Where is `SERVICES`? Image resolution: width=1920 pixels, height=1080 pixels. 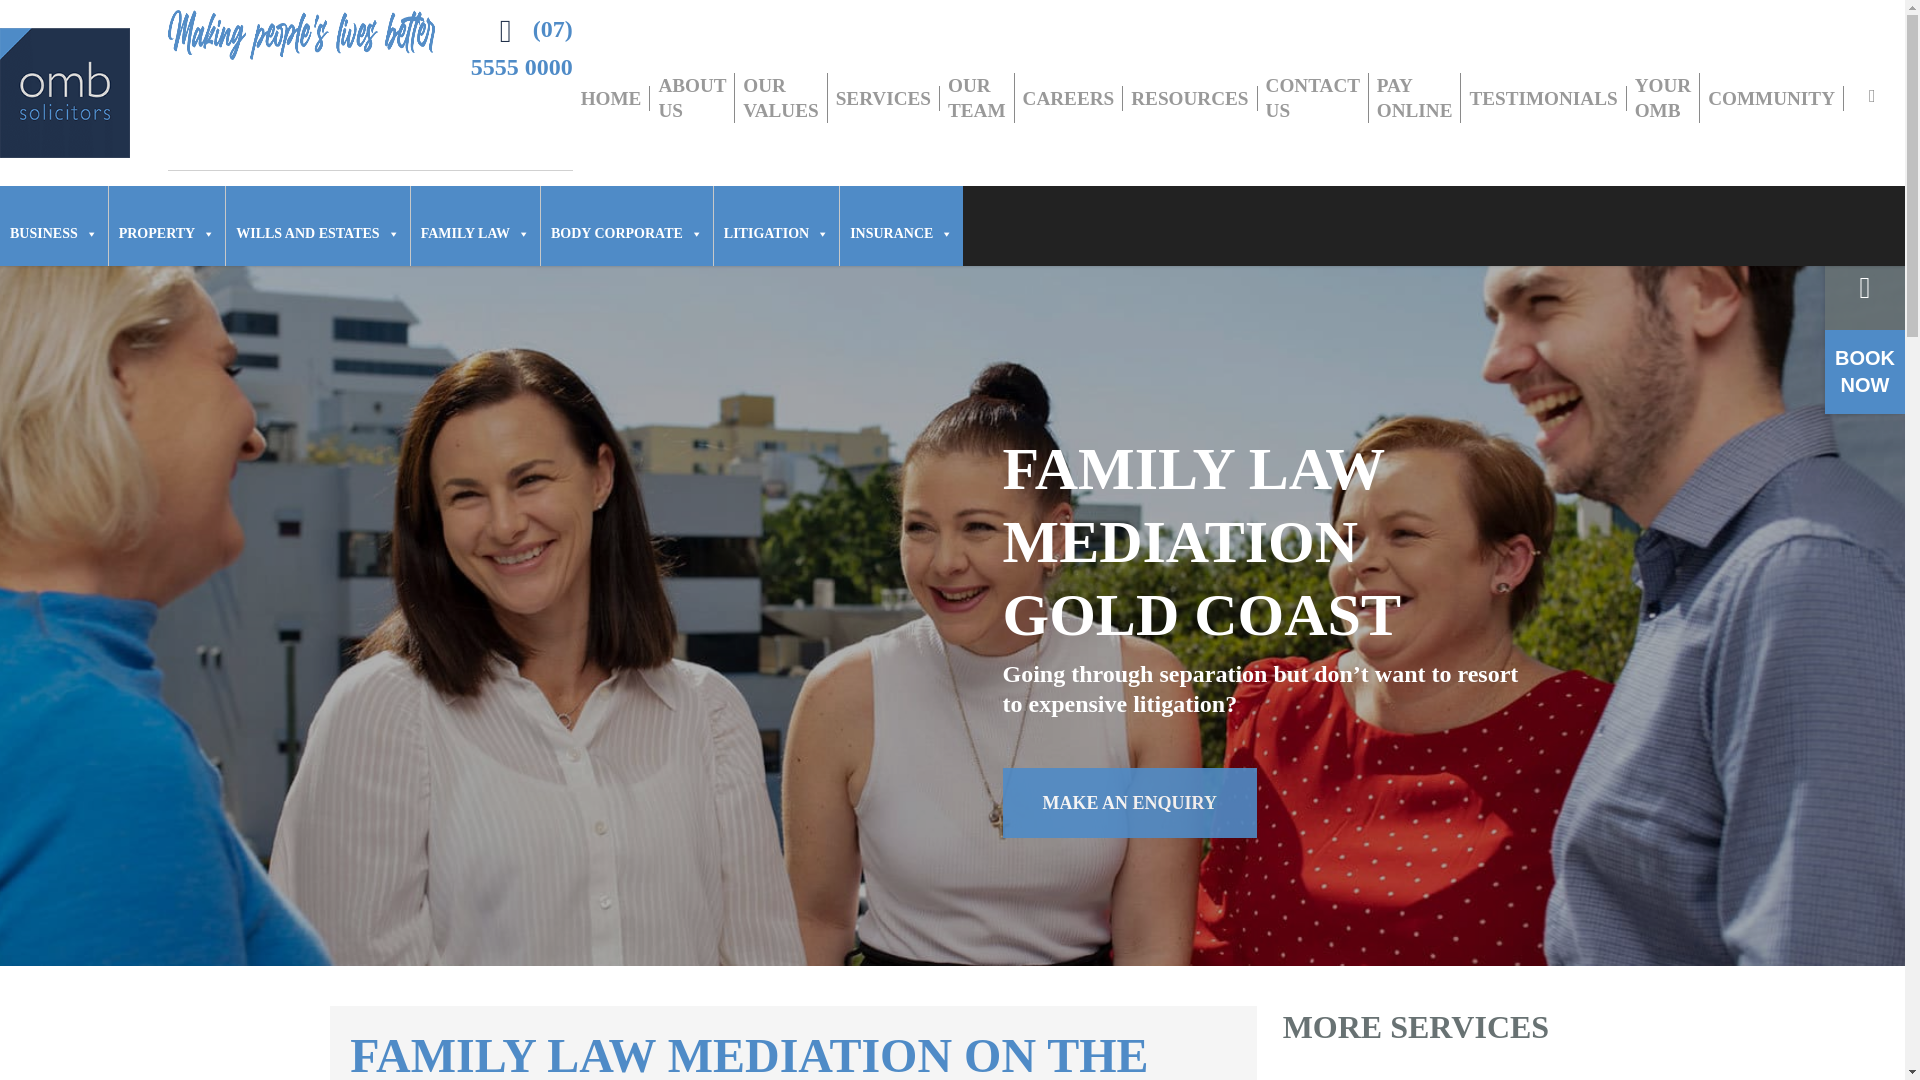
SERVICES is located at coordinates (884, 98).